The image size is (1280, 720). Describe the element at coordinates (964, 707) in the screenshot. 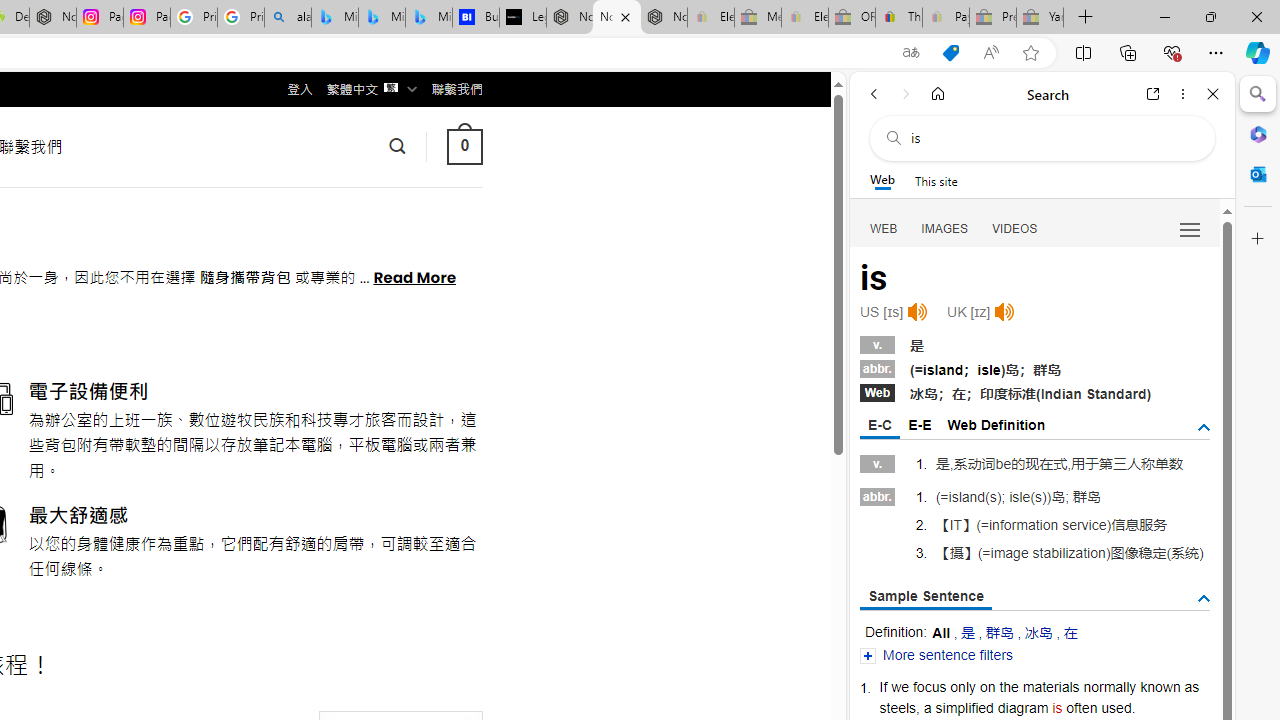

I see `simplified` at that location.